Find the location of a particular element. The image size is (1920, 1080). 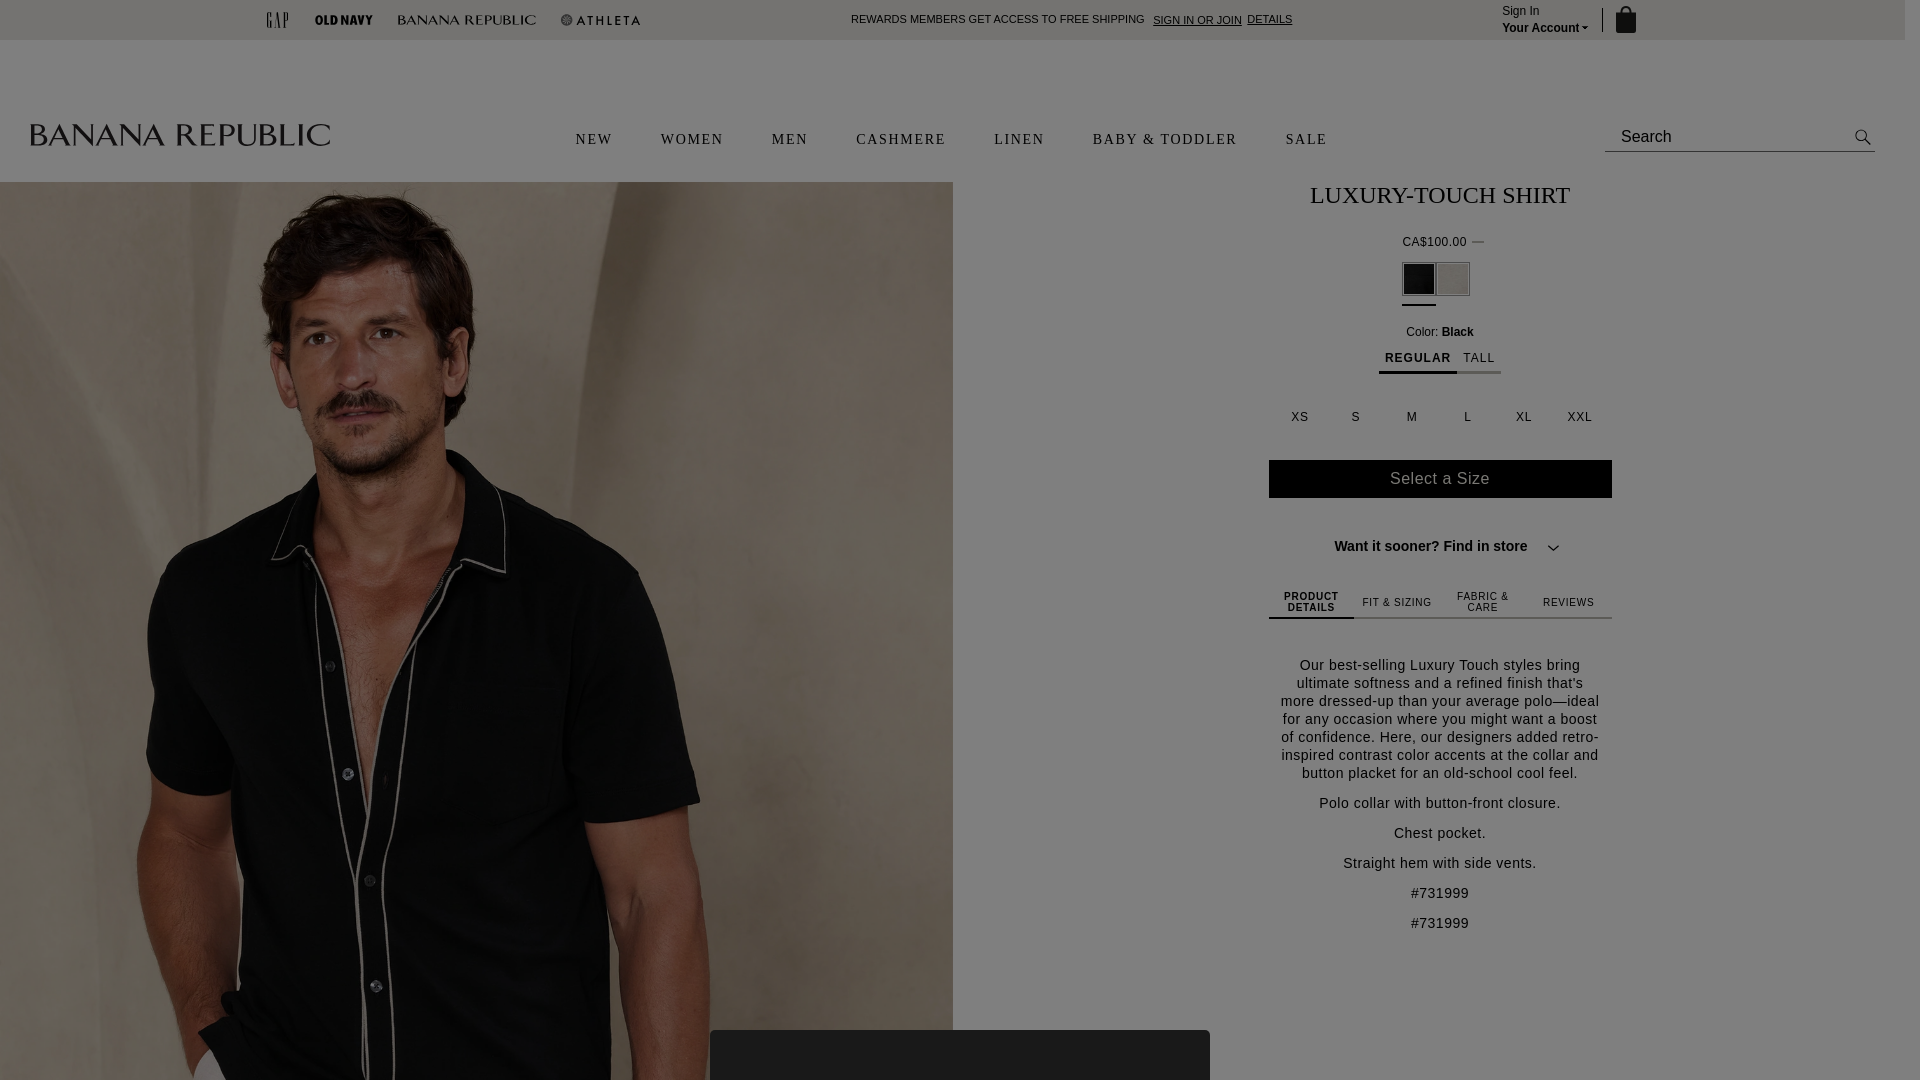

LINEN is located at coordinates (1019, 140).